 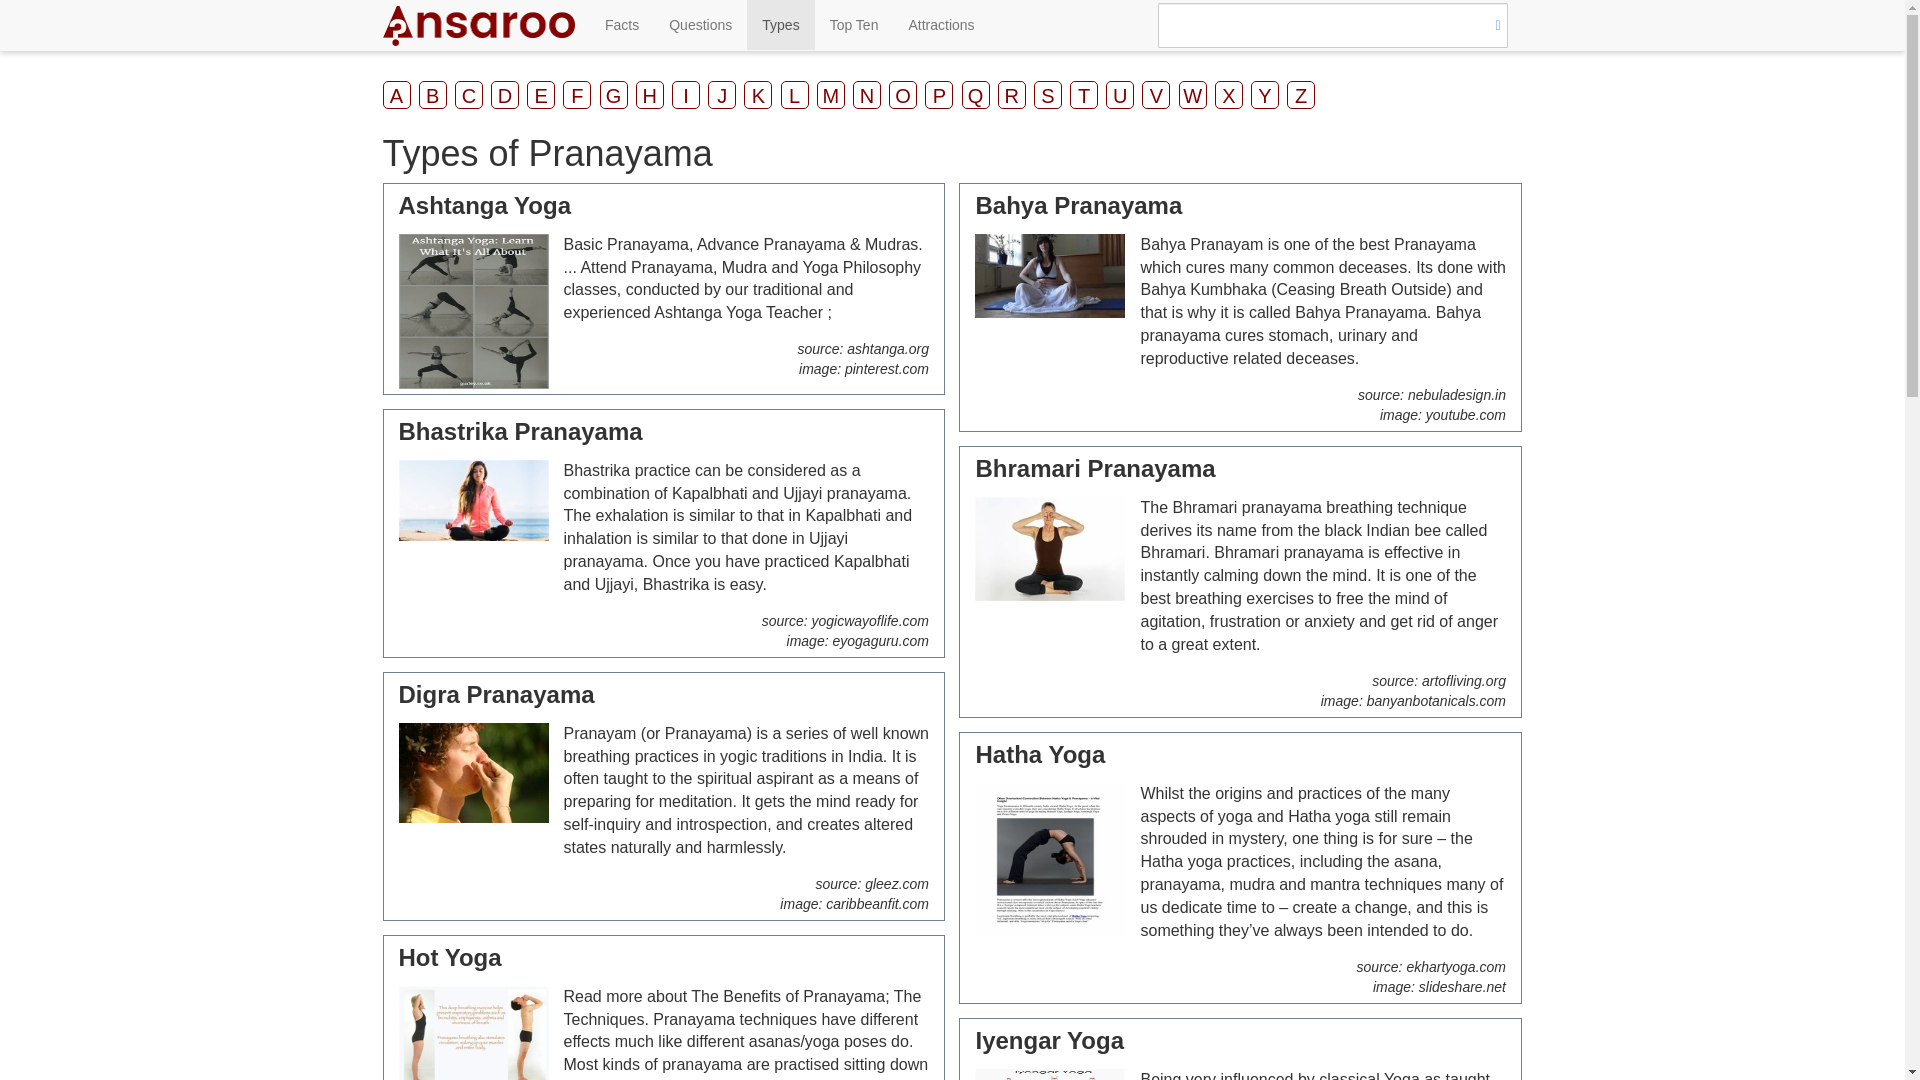 I want to click on ashtanga.org, so click(x=888, y=349).